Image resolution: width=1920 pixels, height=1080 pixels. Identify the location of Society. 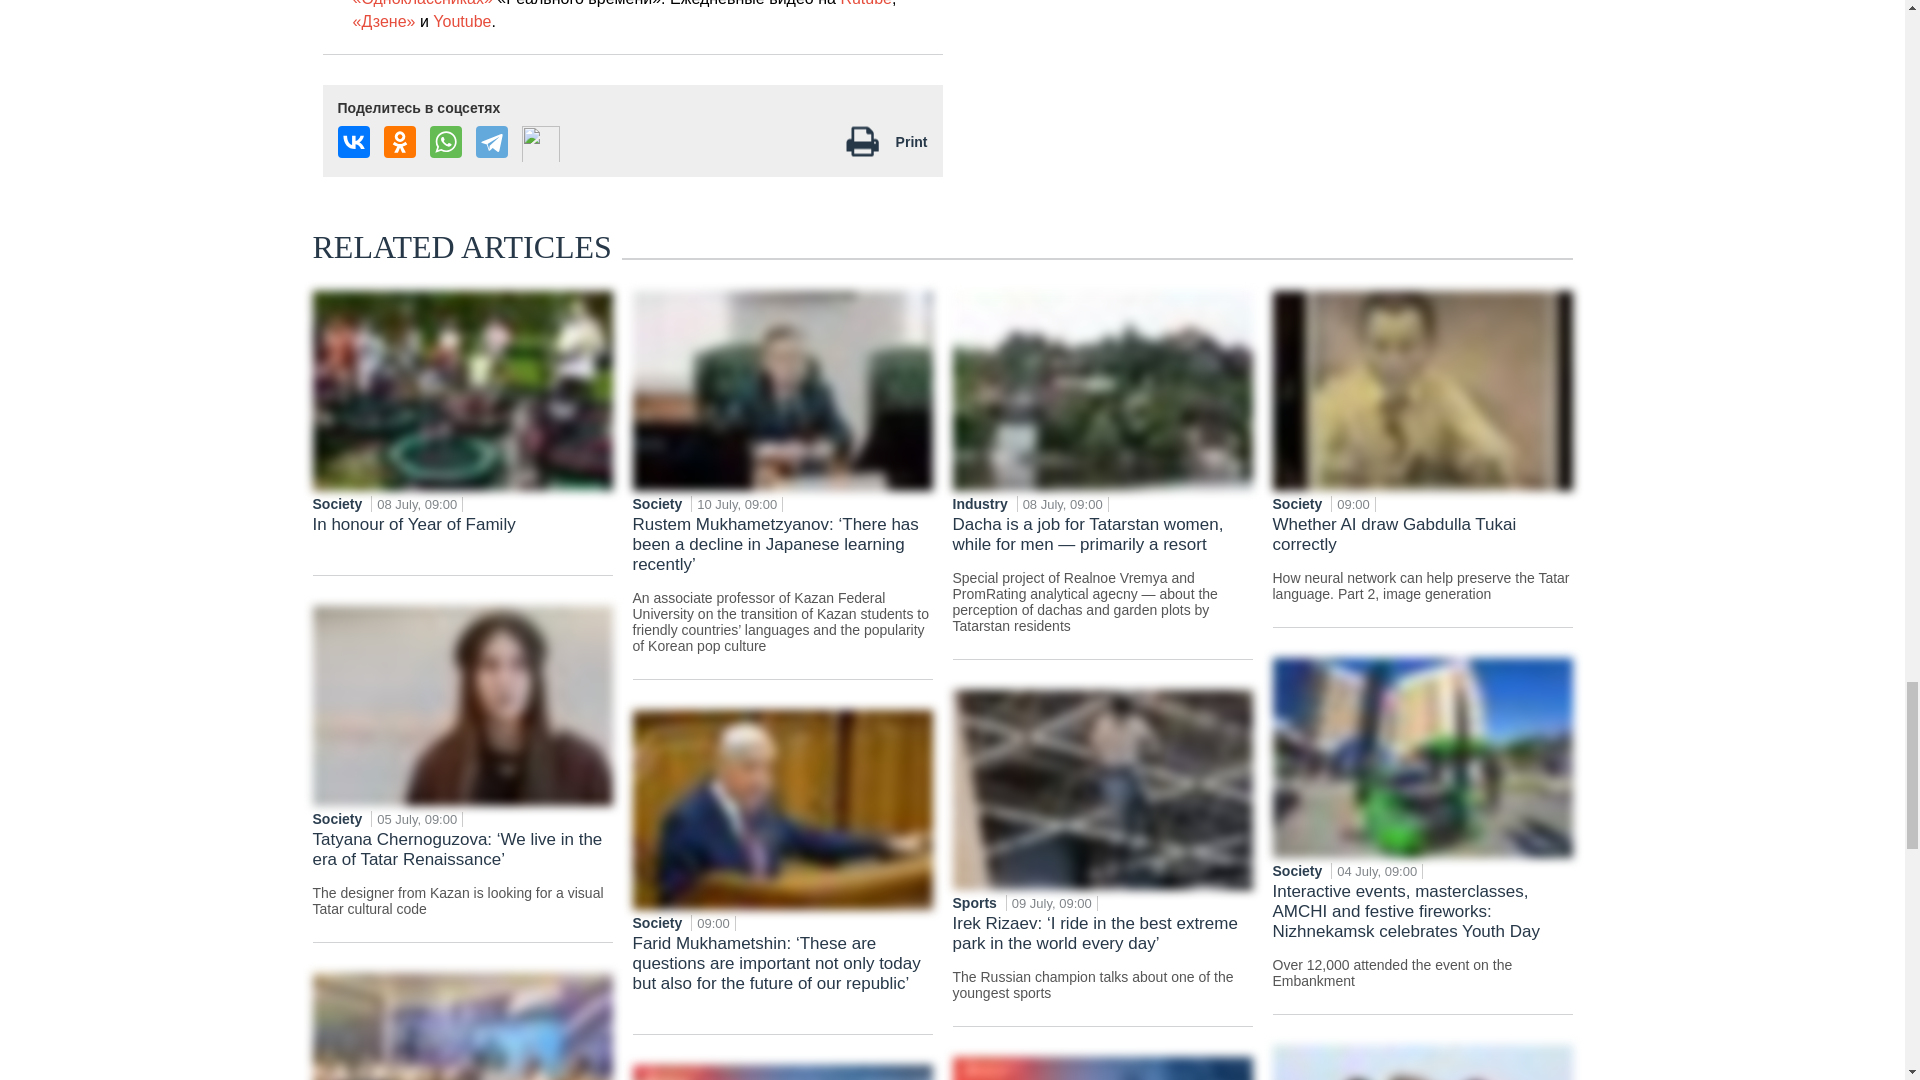
(338, 819).